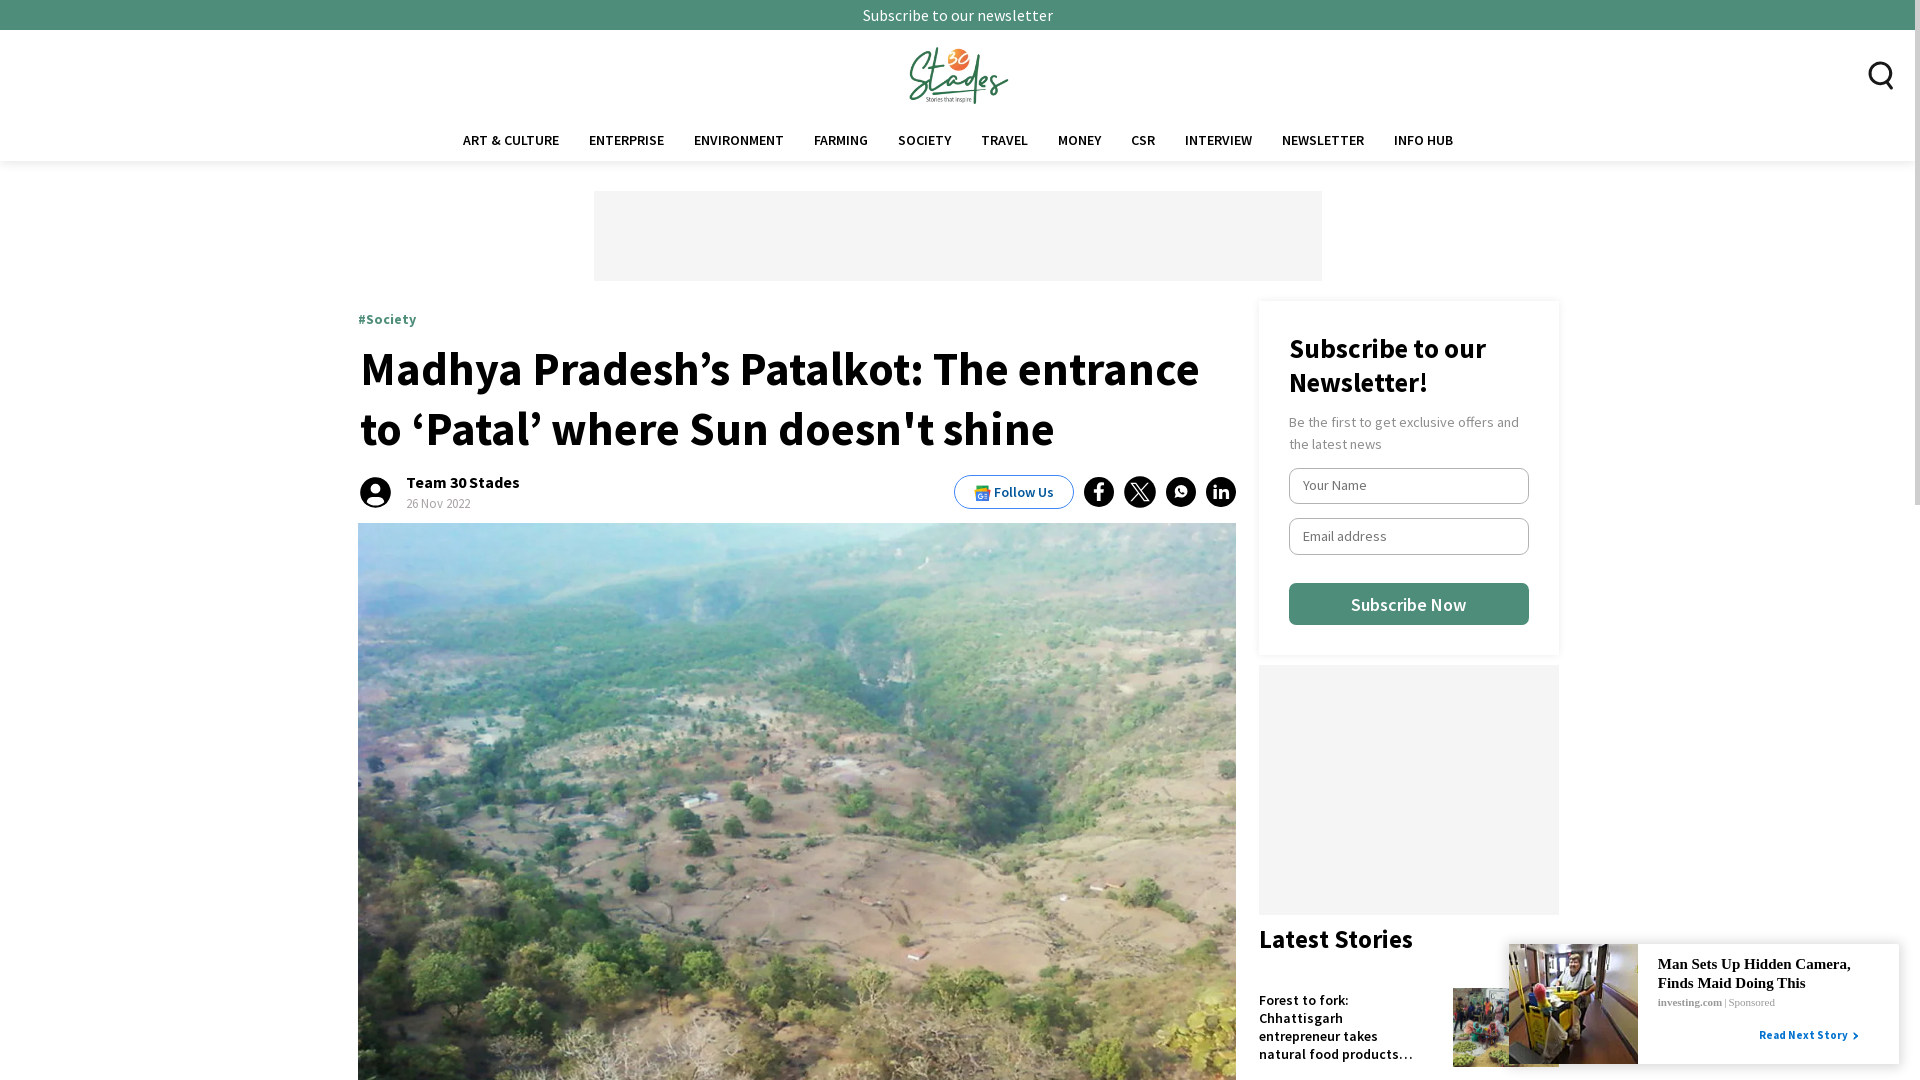 This screenshot has width=1920, height=1080. Describe the element at coordinates (840, 140) in the screenshot. I see `FARMING` at that location.